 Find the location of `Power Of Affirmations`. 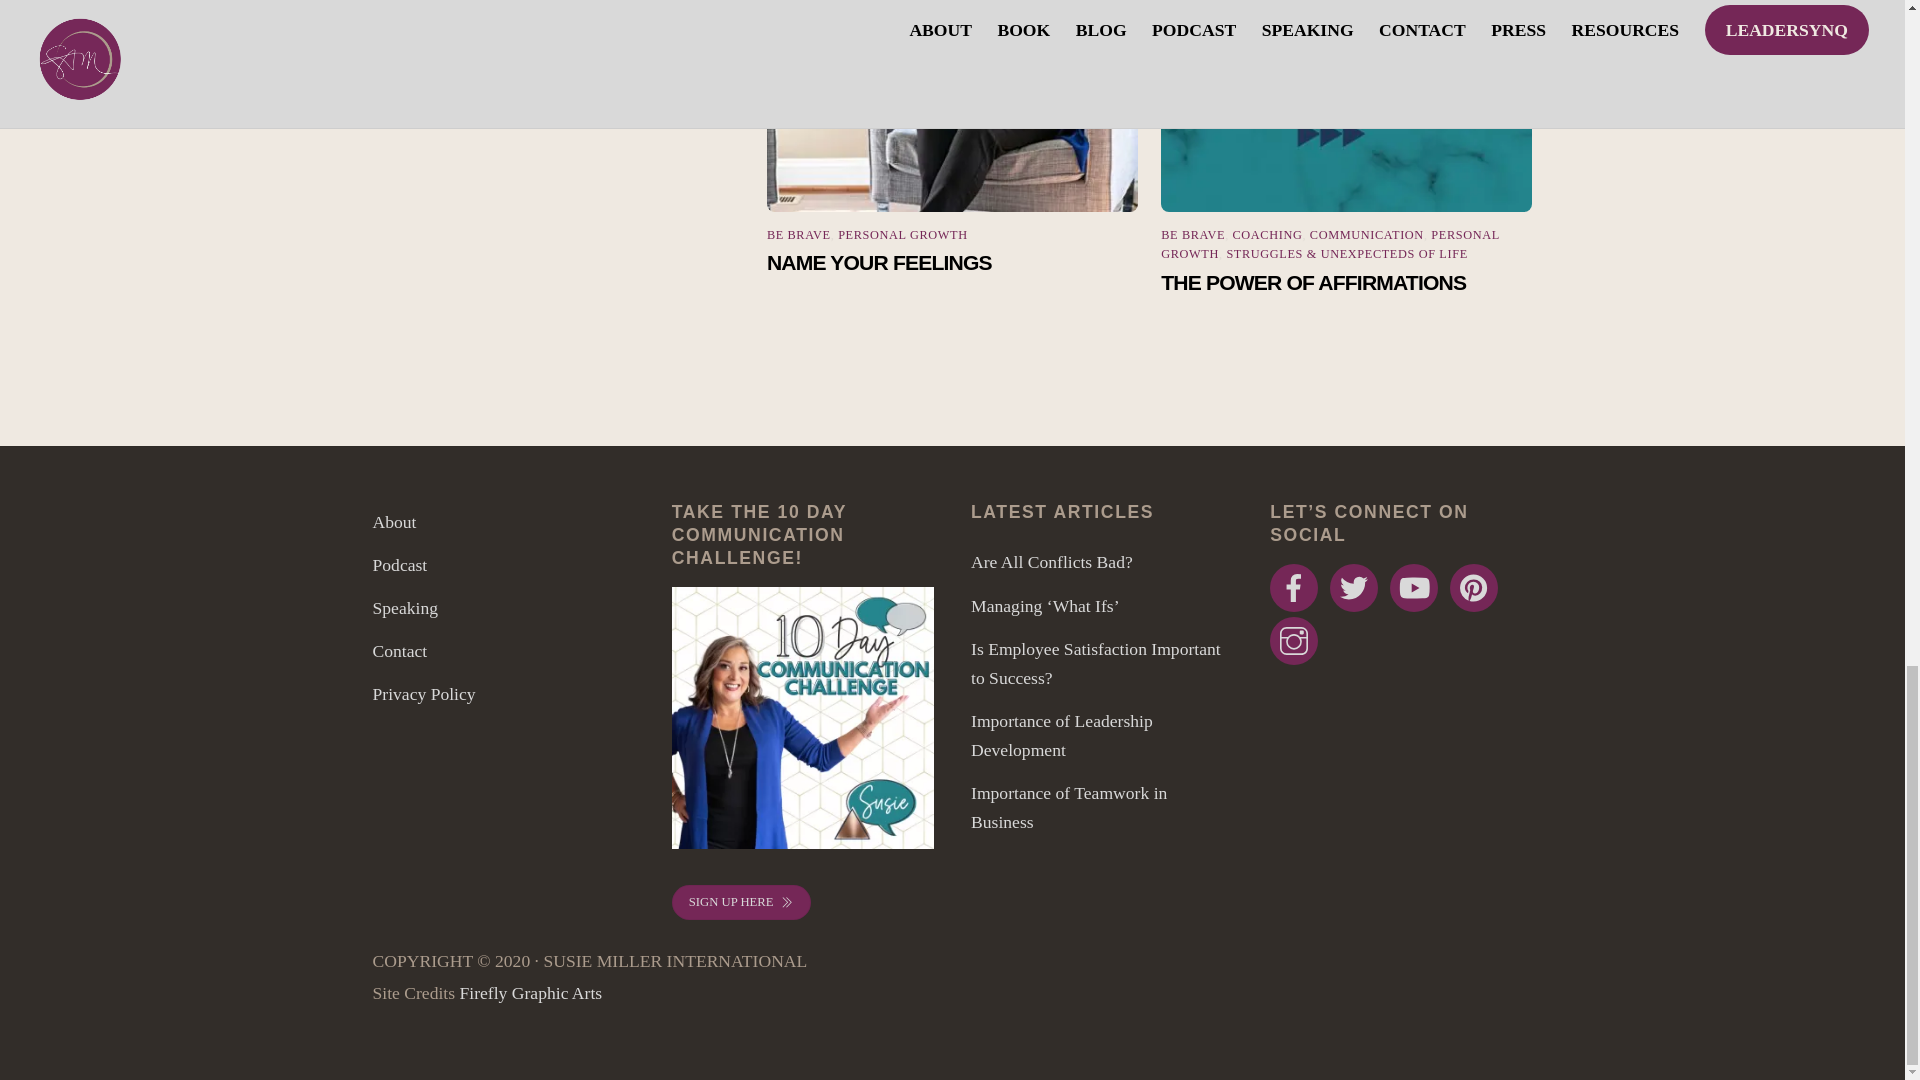

Power Of Affirmations is located at coordinates (1346, 106).